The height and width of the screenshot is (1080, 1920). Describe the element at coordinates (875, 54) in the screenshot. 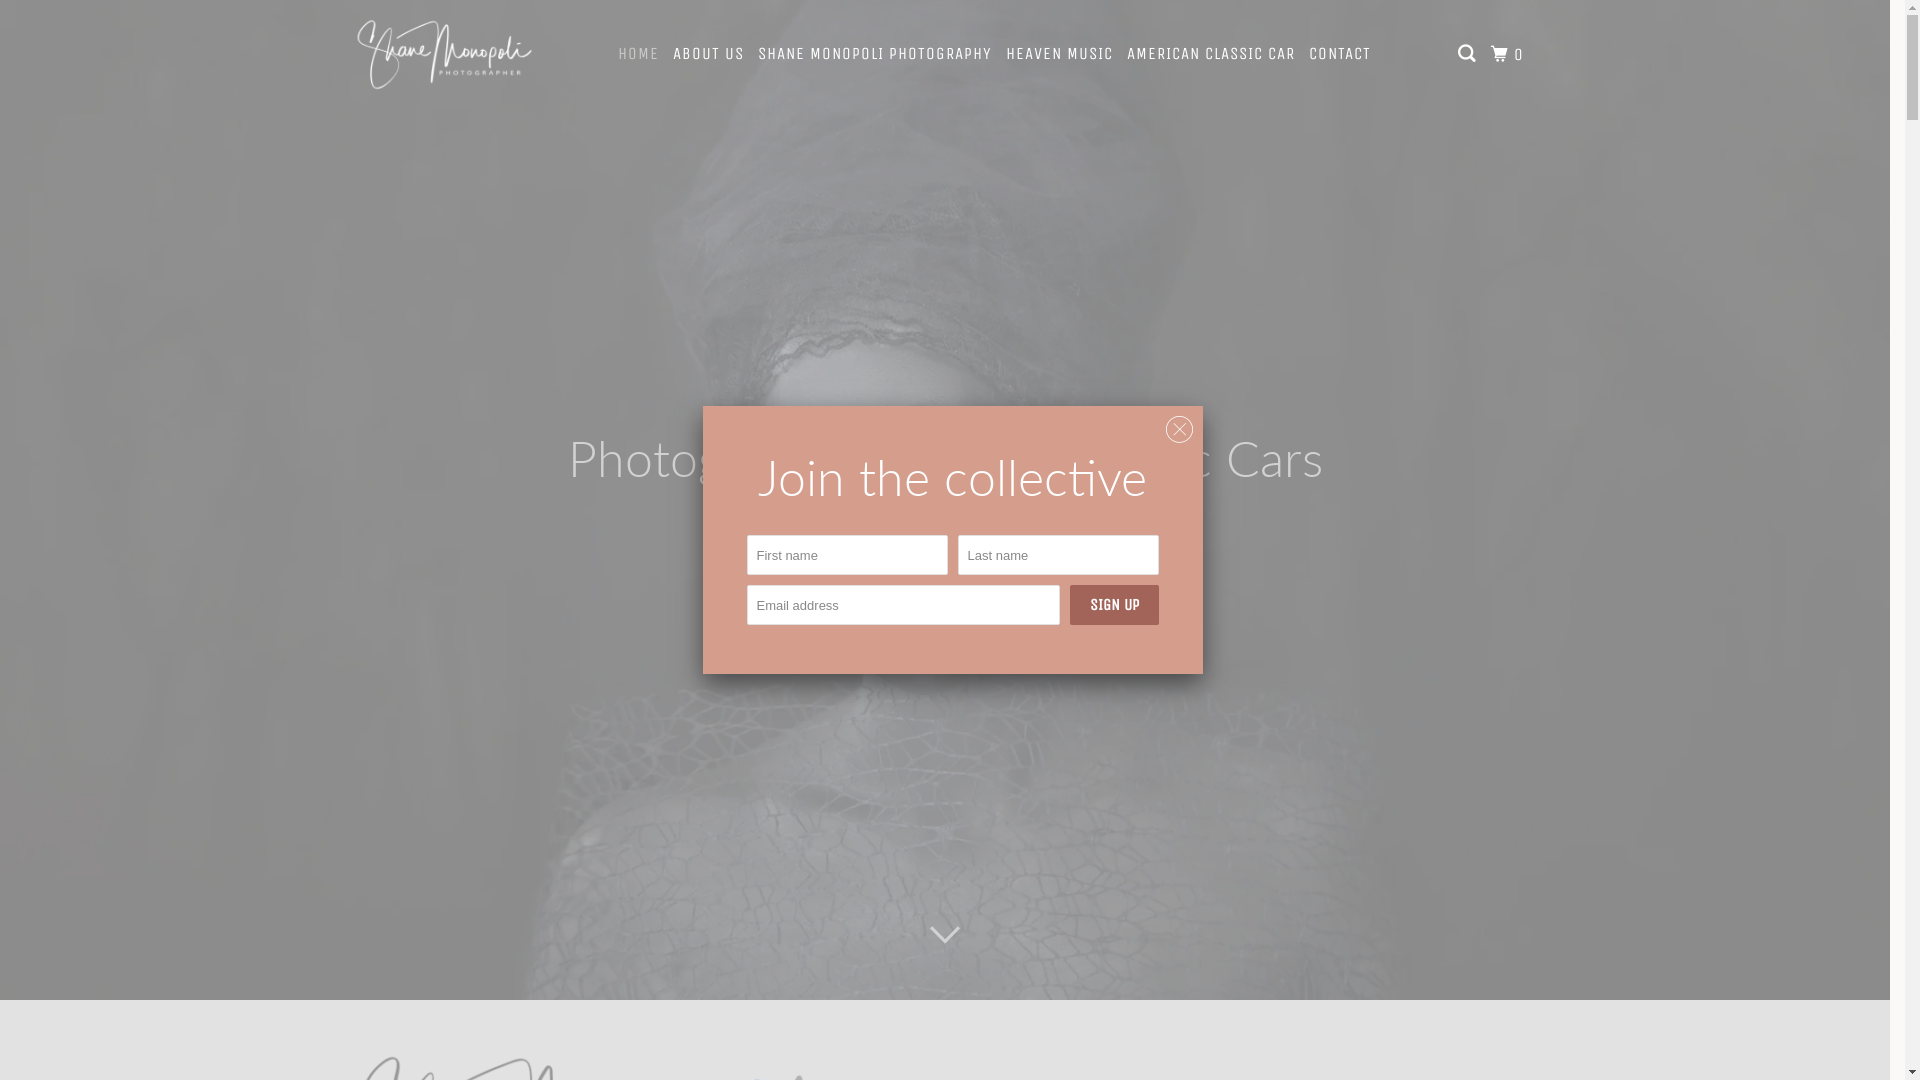

I see `SHANE MONOPOLI PHOTOGRAPHY` at that location.